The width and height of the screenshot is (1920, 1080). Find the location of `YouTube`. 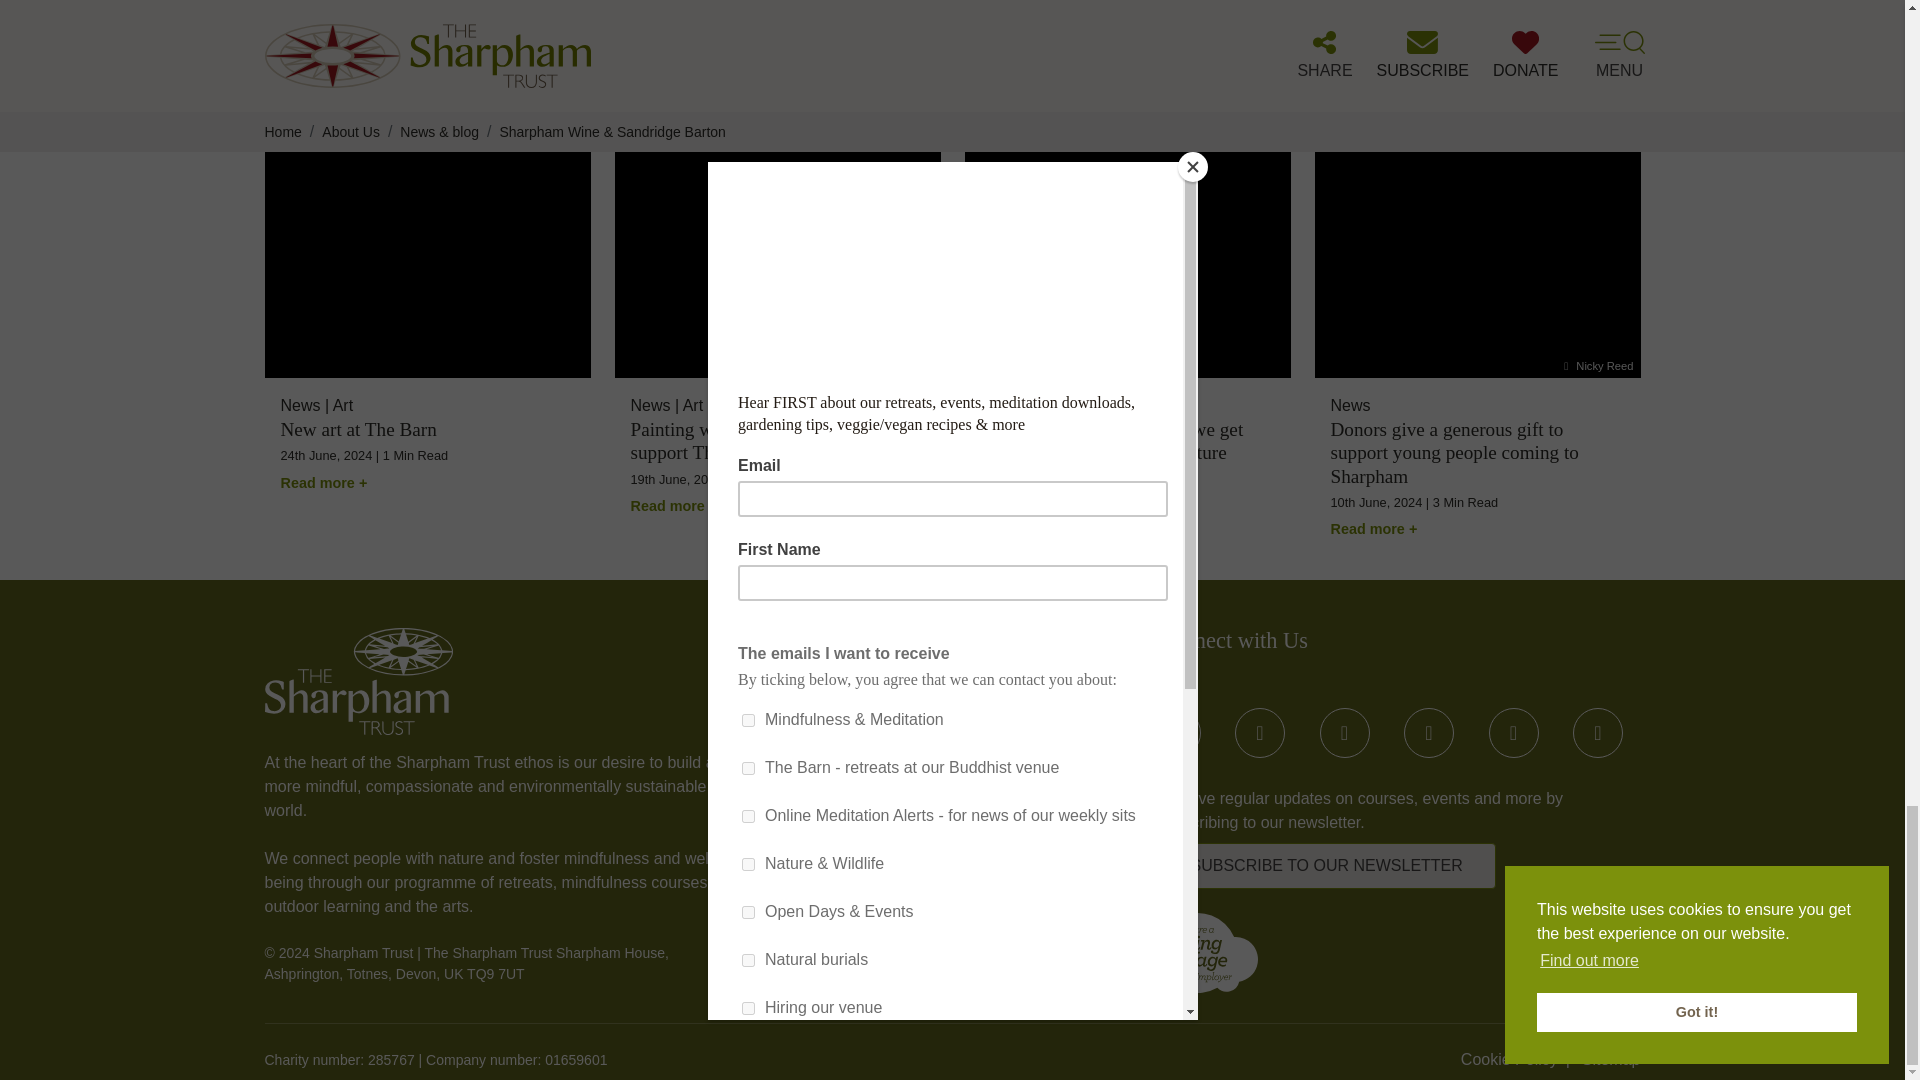

YouTube is located at coordinates (1345, 733).